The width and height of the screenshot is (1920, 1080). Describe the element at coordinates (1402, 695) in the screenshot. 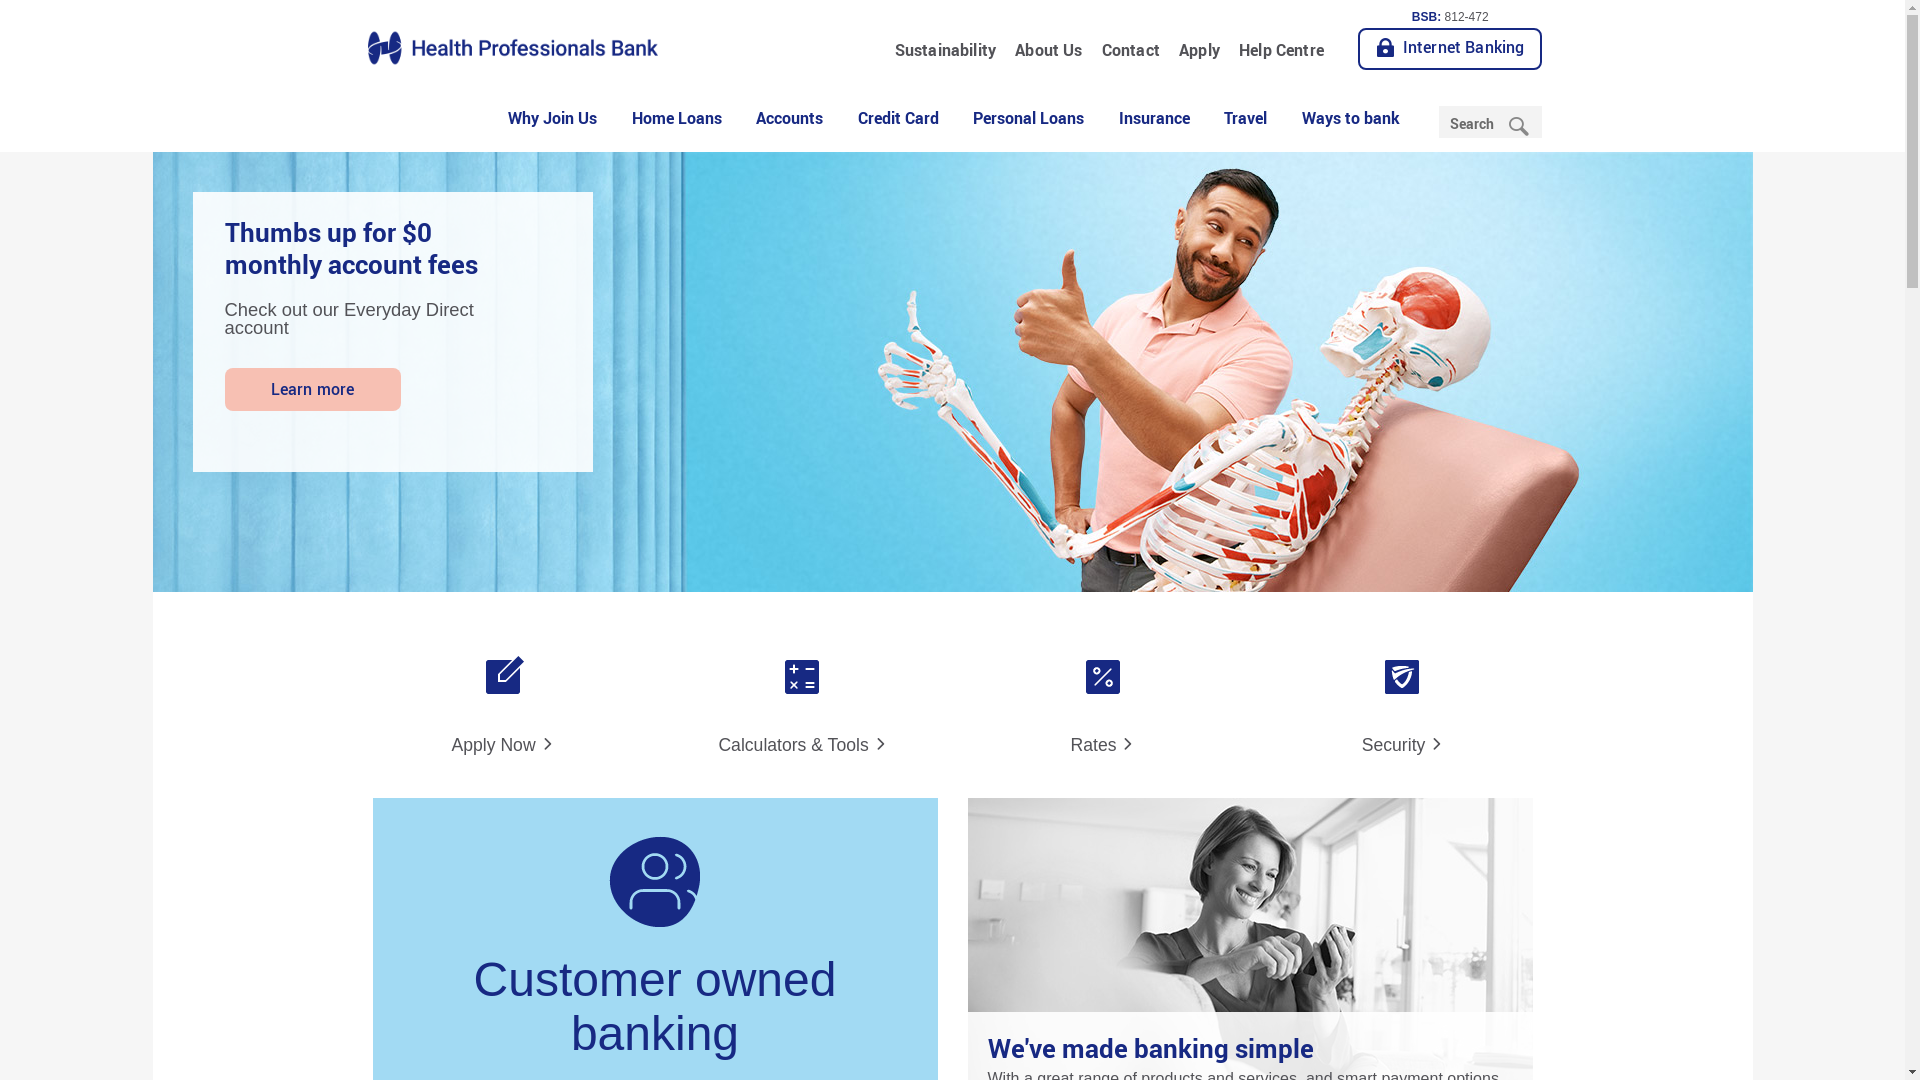

I see `Security` at that location.